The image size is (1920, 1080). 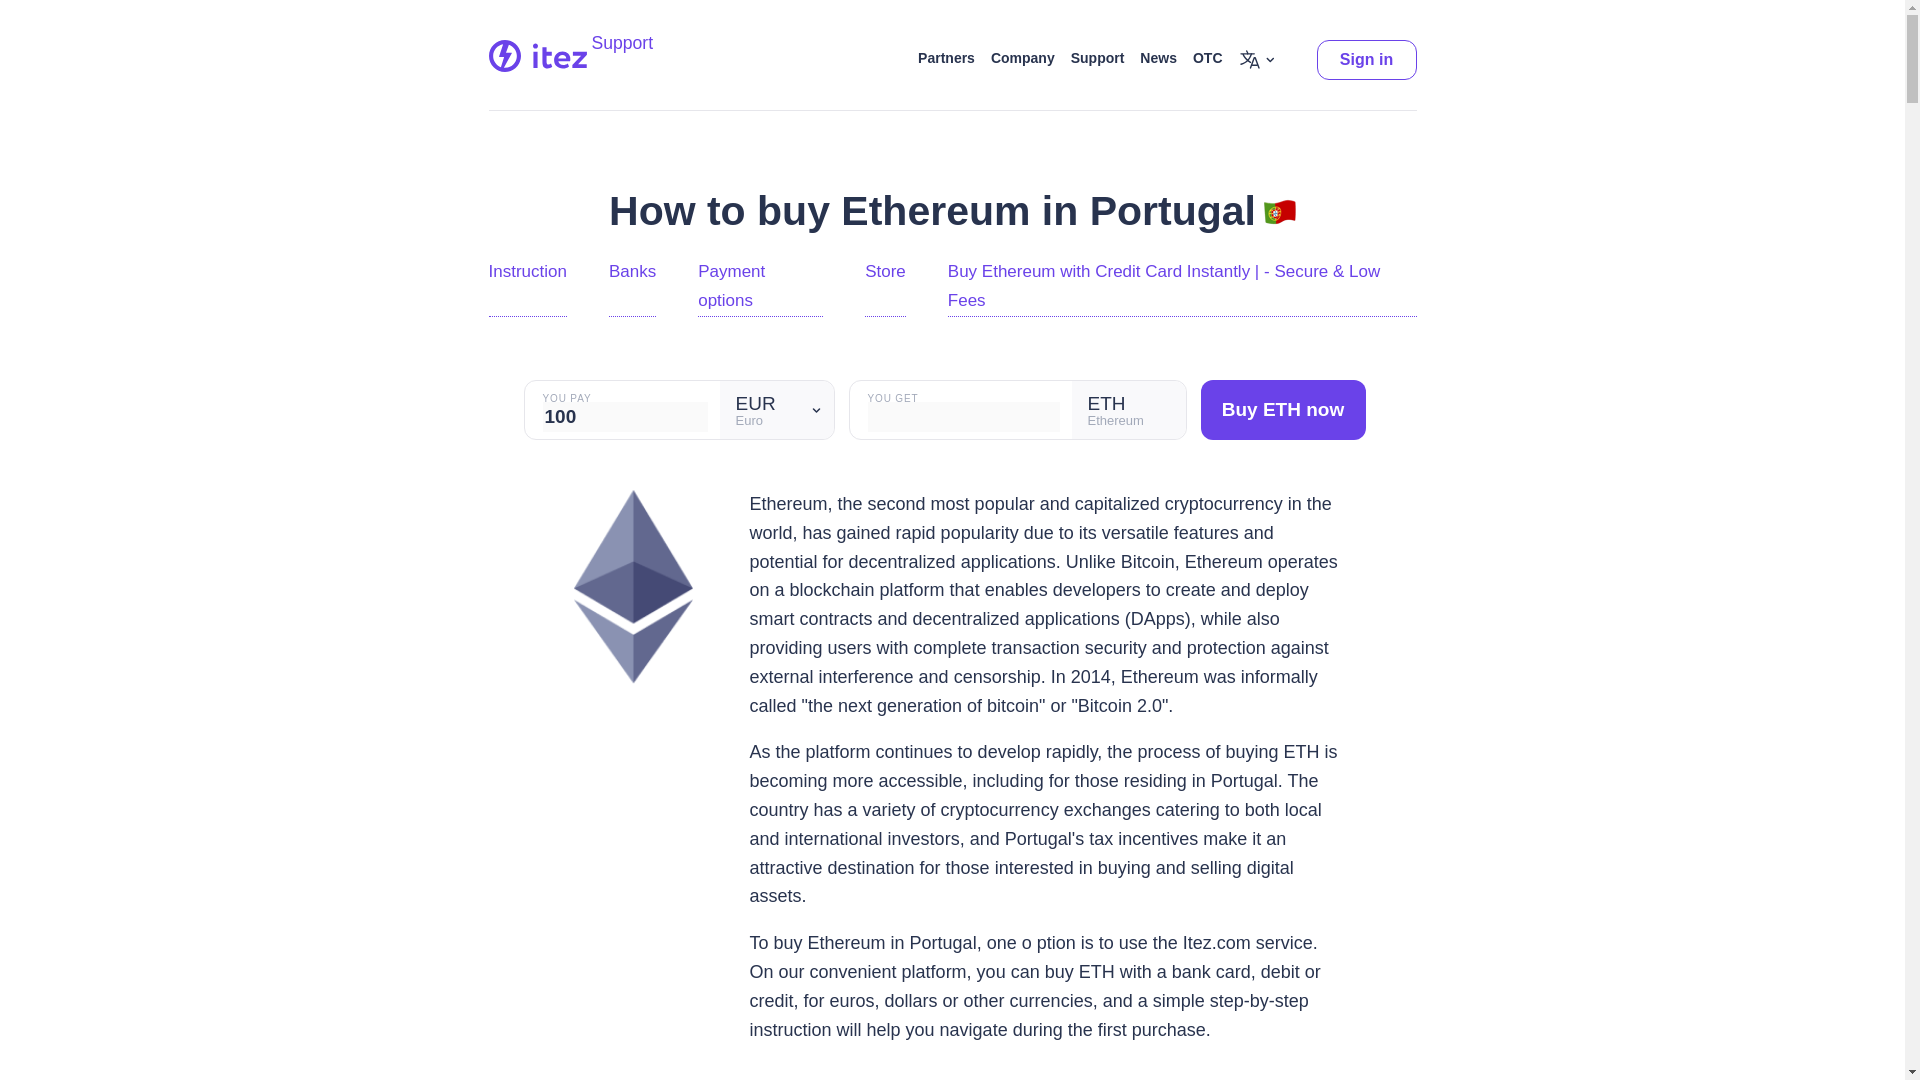 I want to click on Partners, so click(x=946, y=60).